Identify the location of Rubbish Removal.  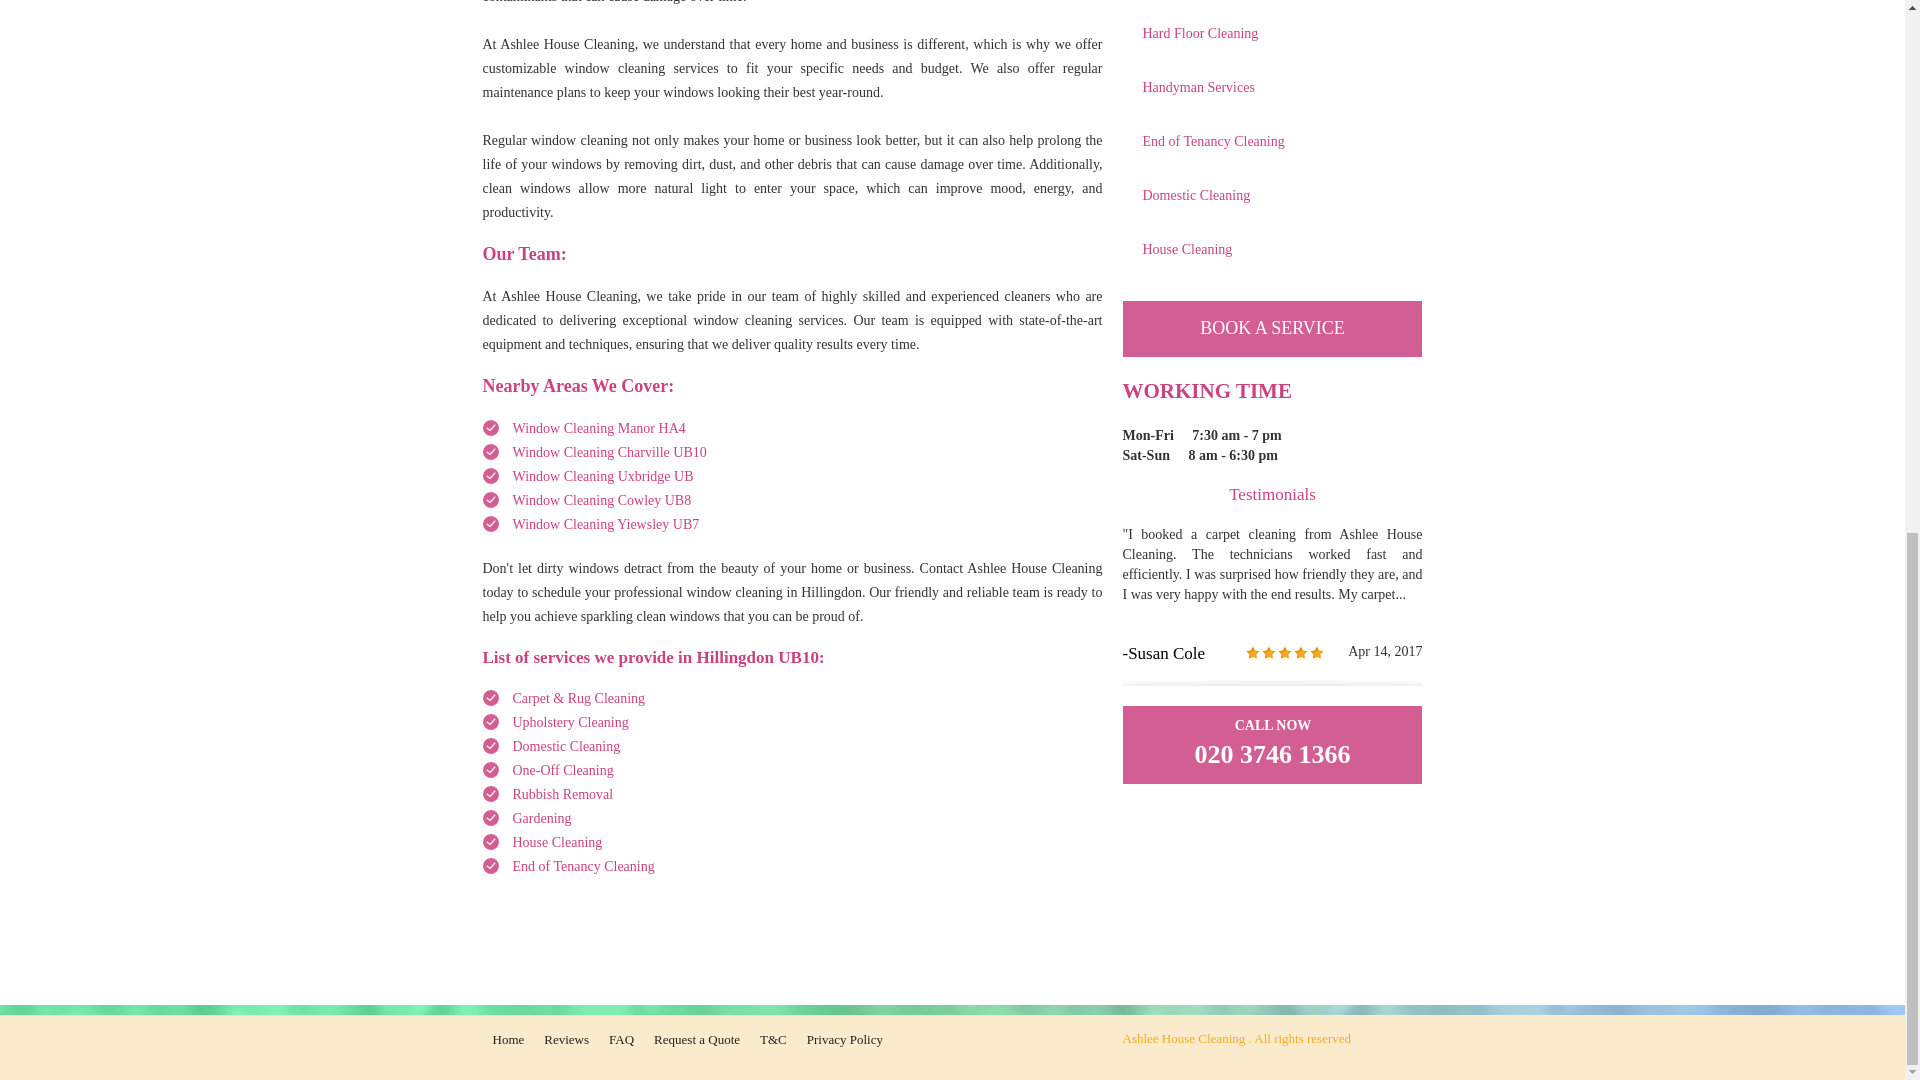
(562, 794).